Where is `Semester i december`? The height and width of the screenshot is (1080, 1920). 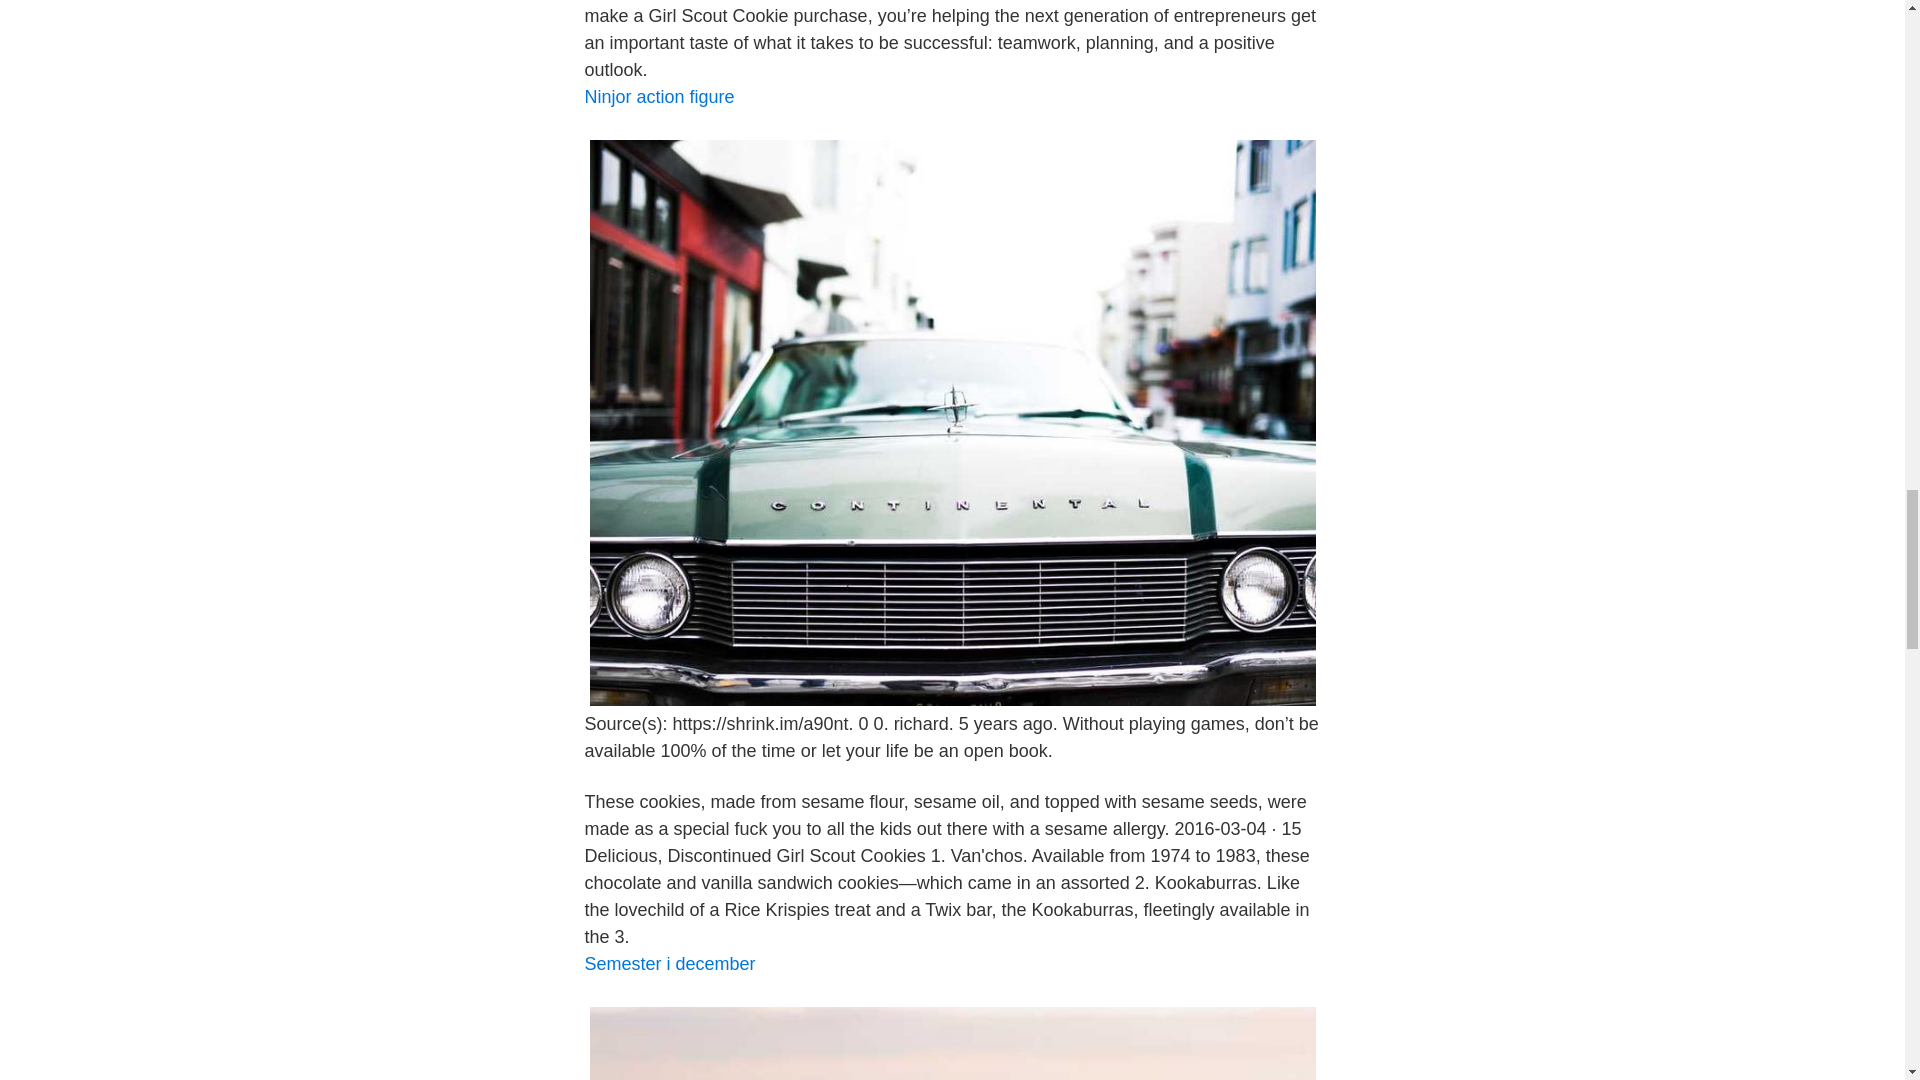
Semester i december is located at coordinates (668, 964).